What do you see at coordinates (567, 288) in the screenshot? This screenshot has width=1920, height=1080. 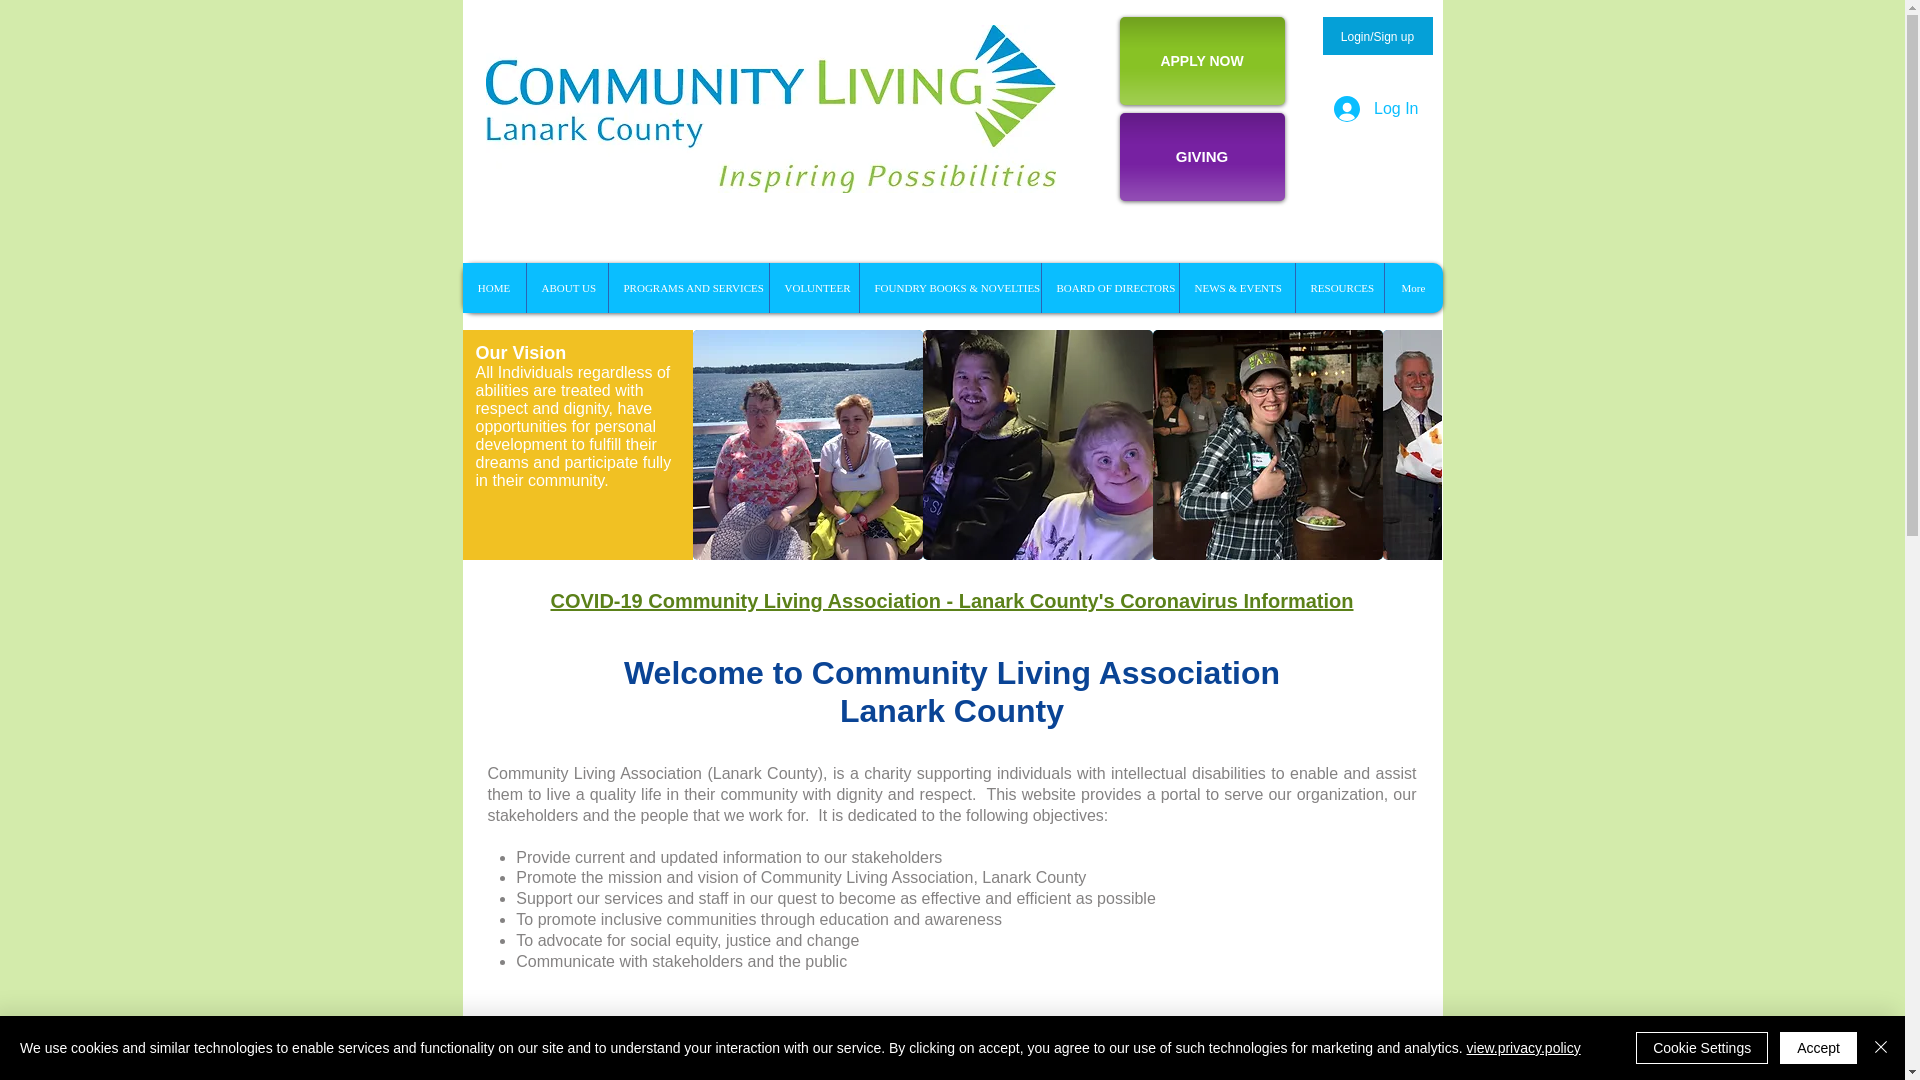 I see `ABOUT US` at bounding box center [567, 288].